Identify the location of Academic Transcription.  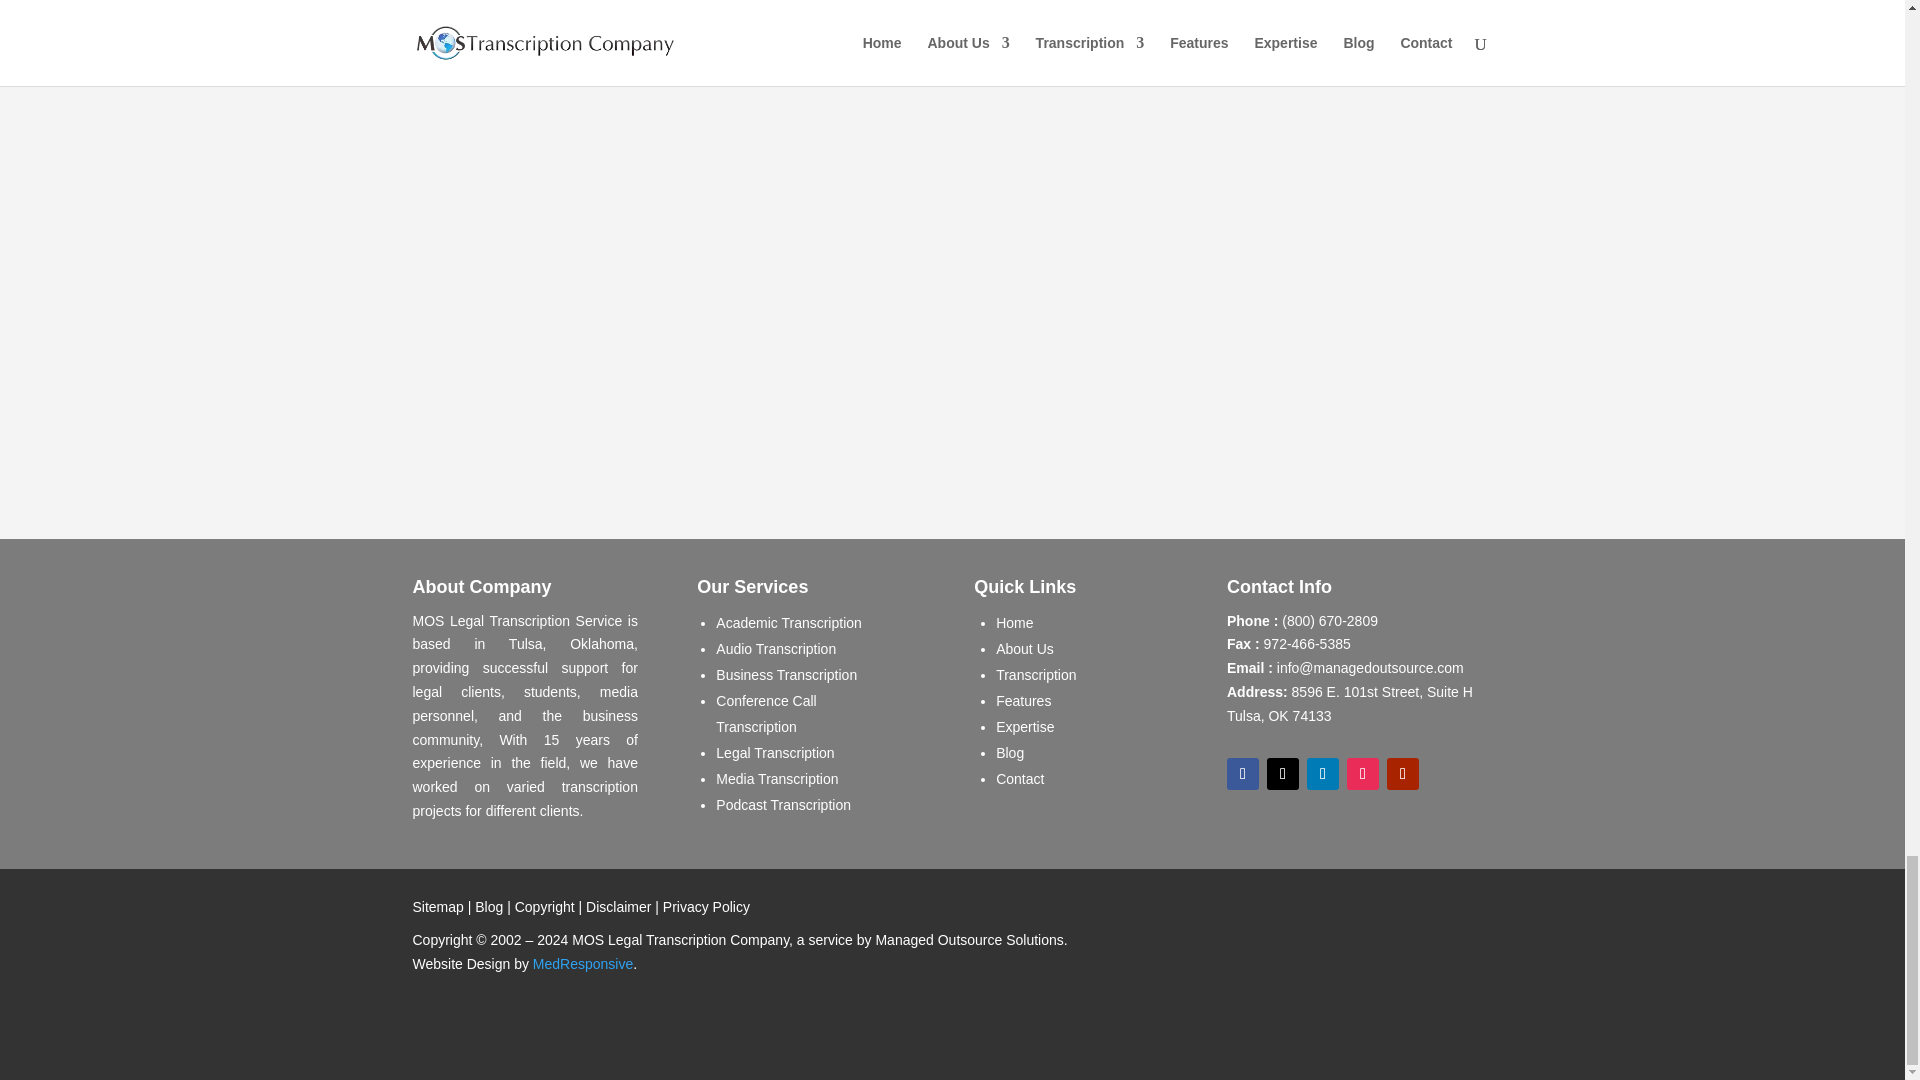
(789, 622).